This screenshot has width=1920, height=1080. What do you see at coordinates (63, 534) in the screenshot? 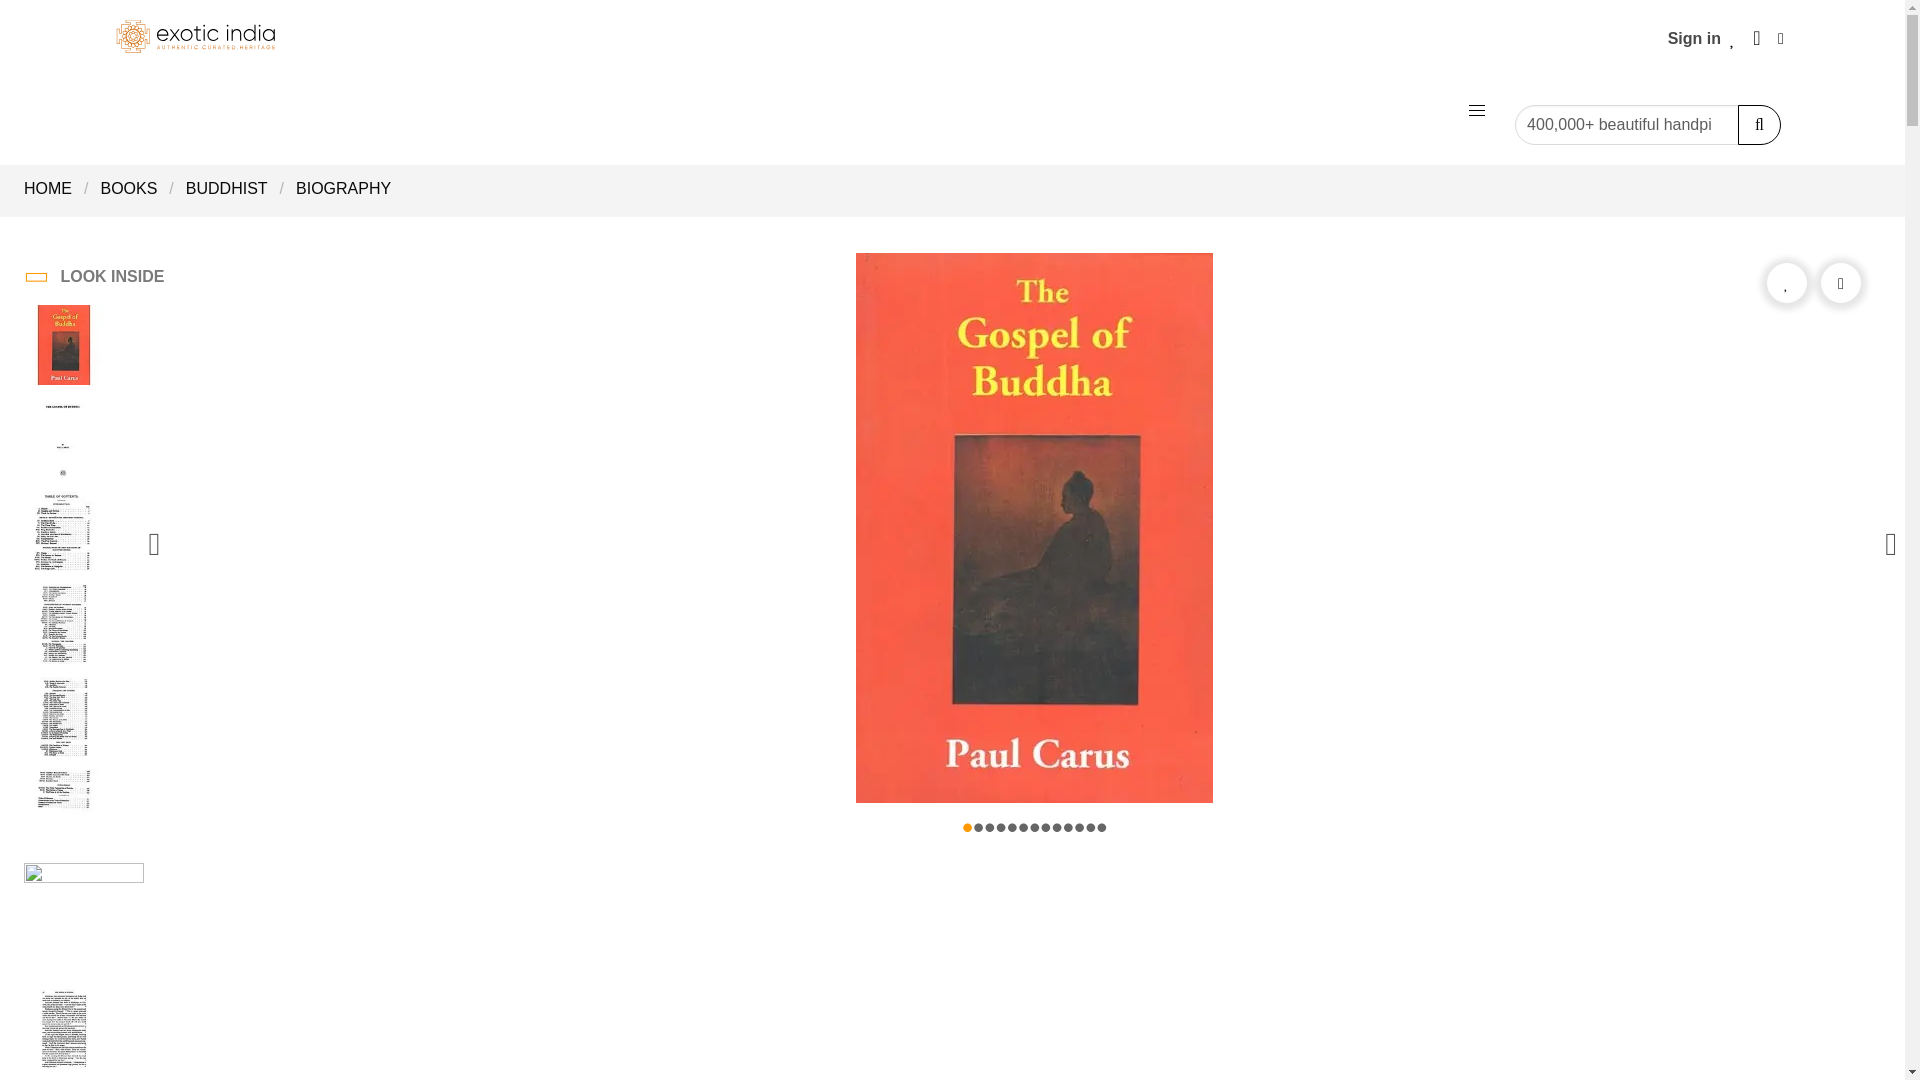
I see `The Gospel of Buddha` at bounding box center [63, 534].